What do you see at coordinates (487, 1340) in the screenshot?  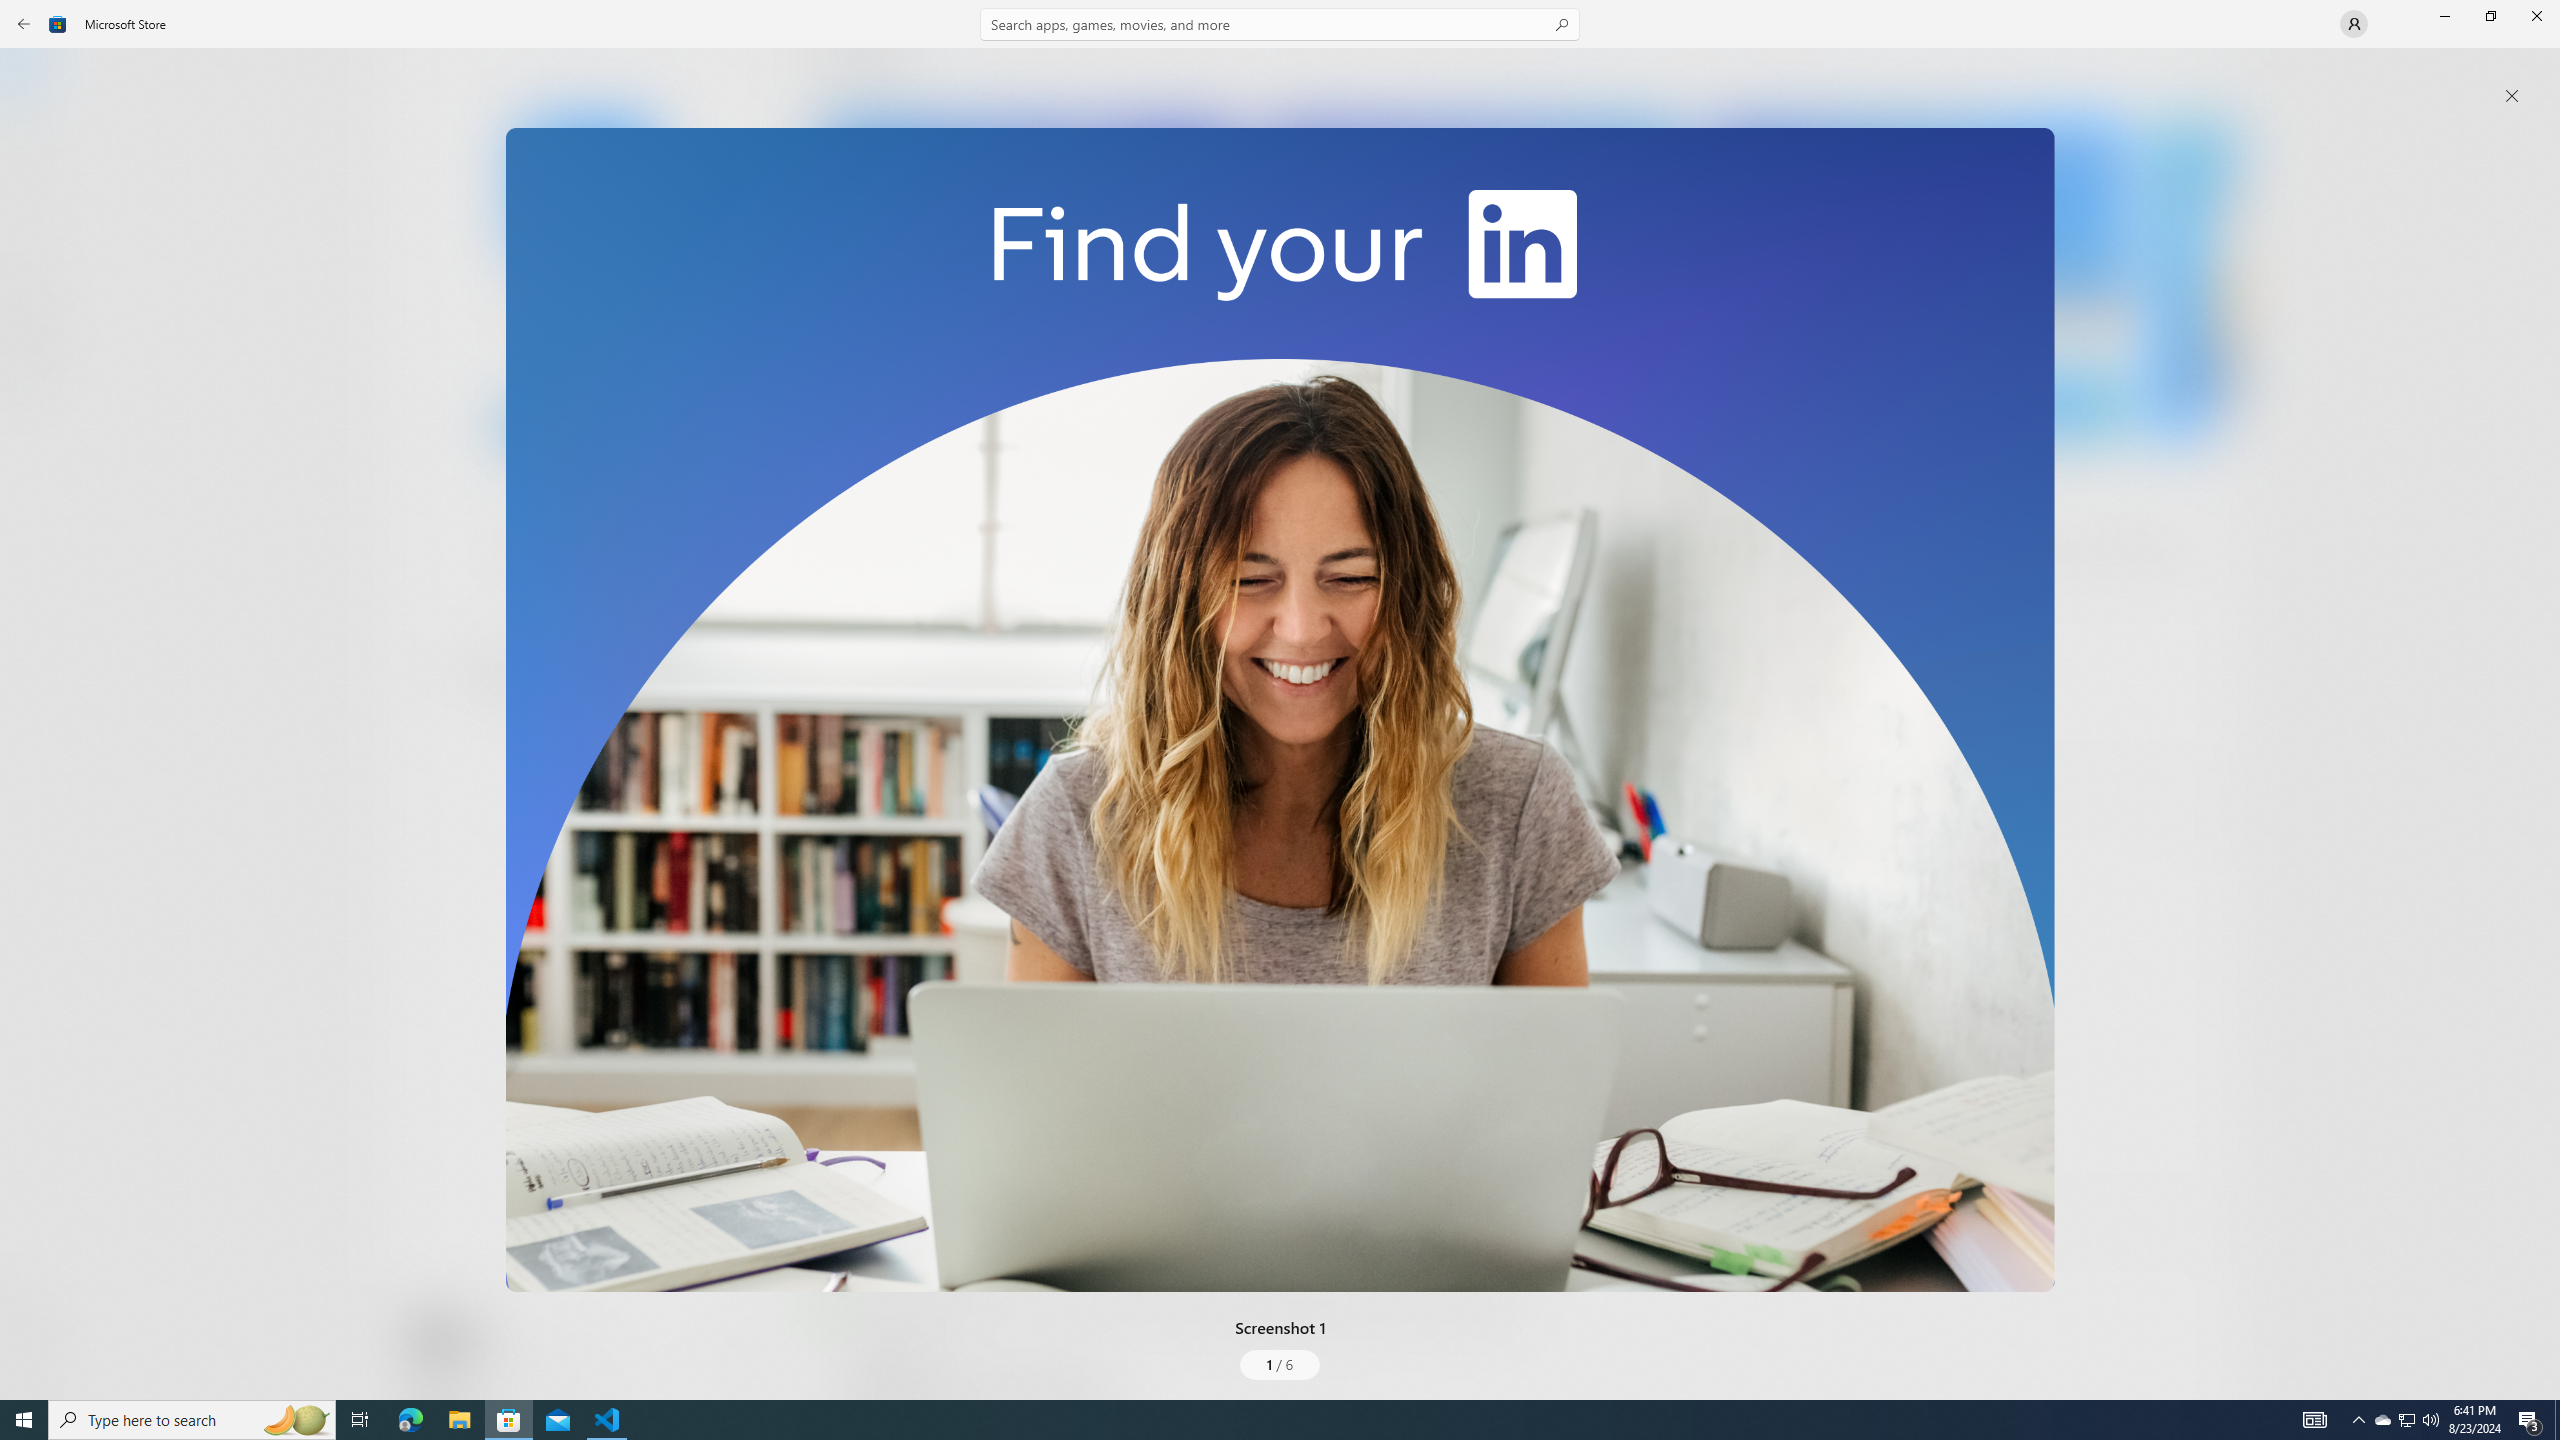 I see `Age rating: TEEN. Click for more information.` at bounding box center [487, 1340].